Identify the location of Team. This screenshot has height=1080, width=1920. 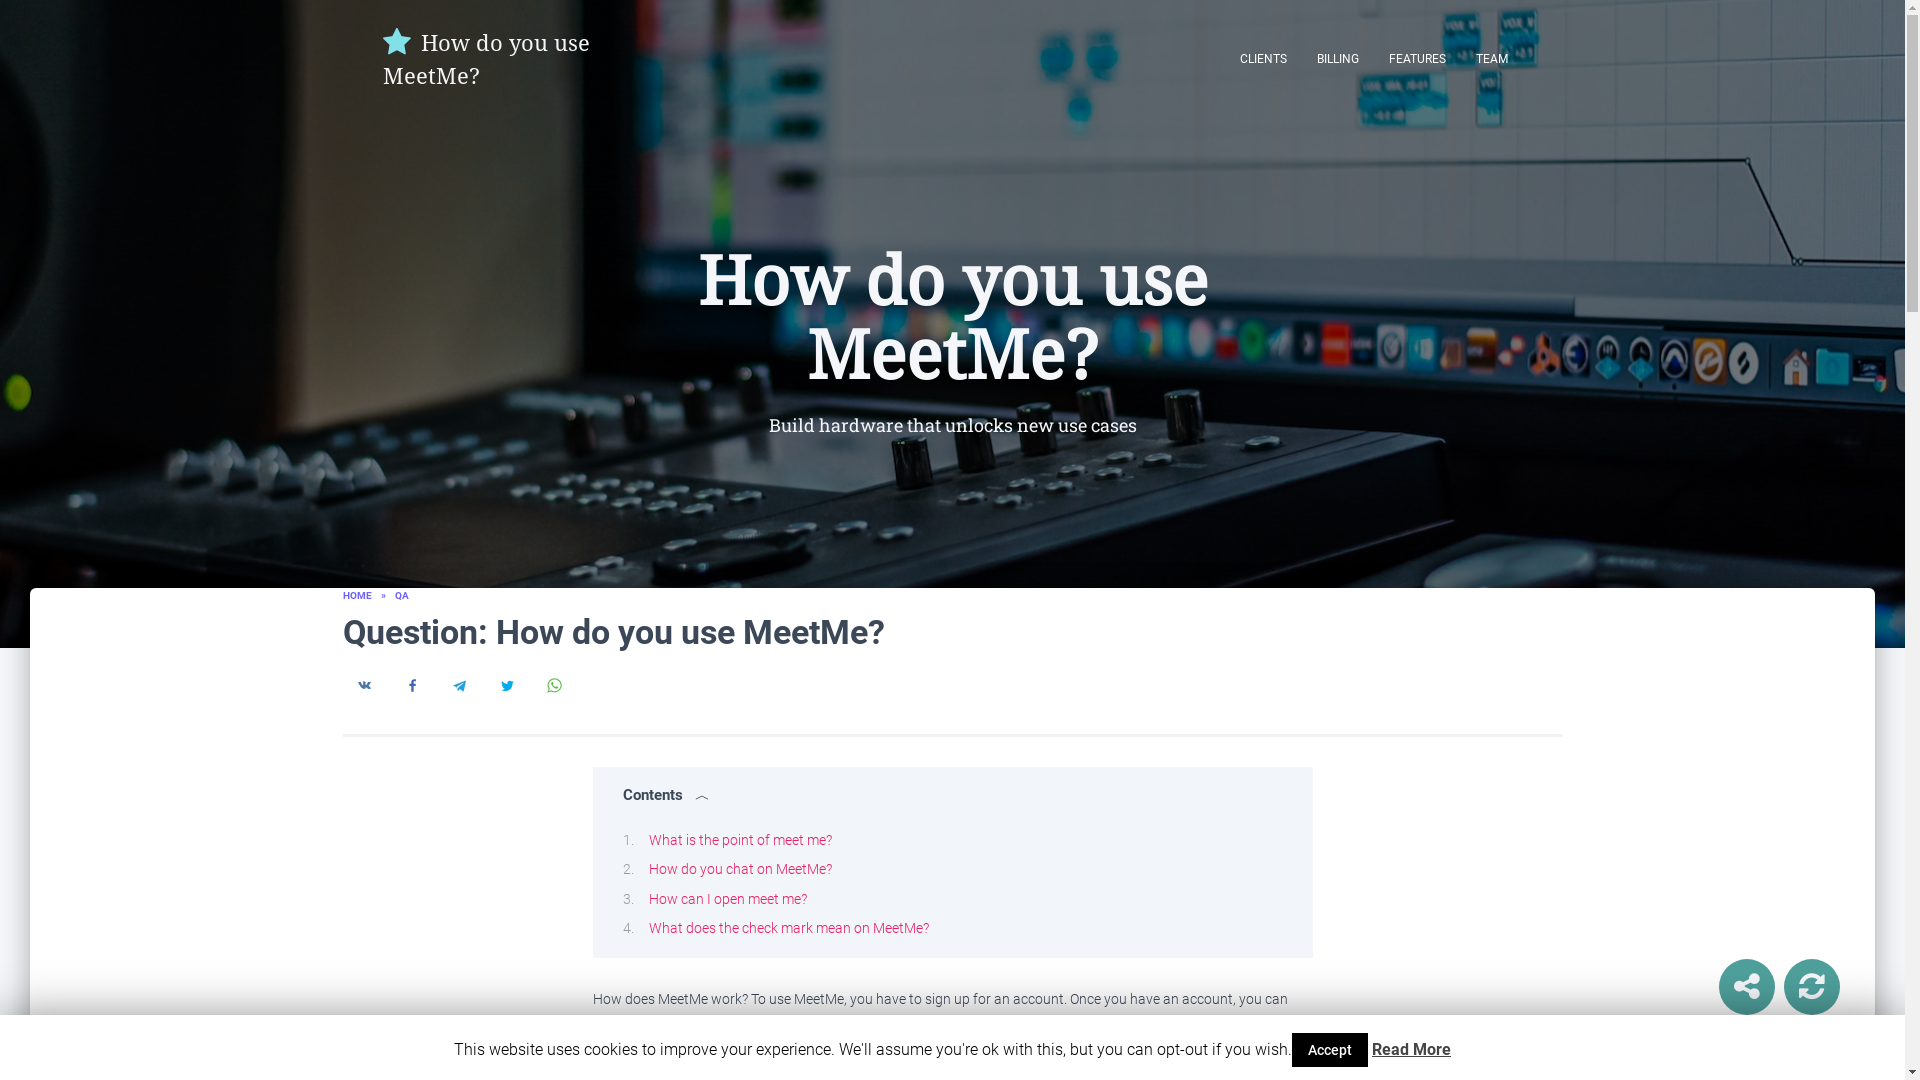
(1490, 58).